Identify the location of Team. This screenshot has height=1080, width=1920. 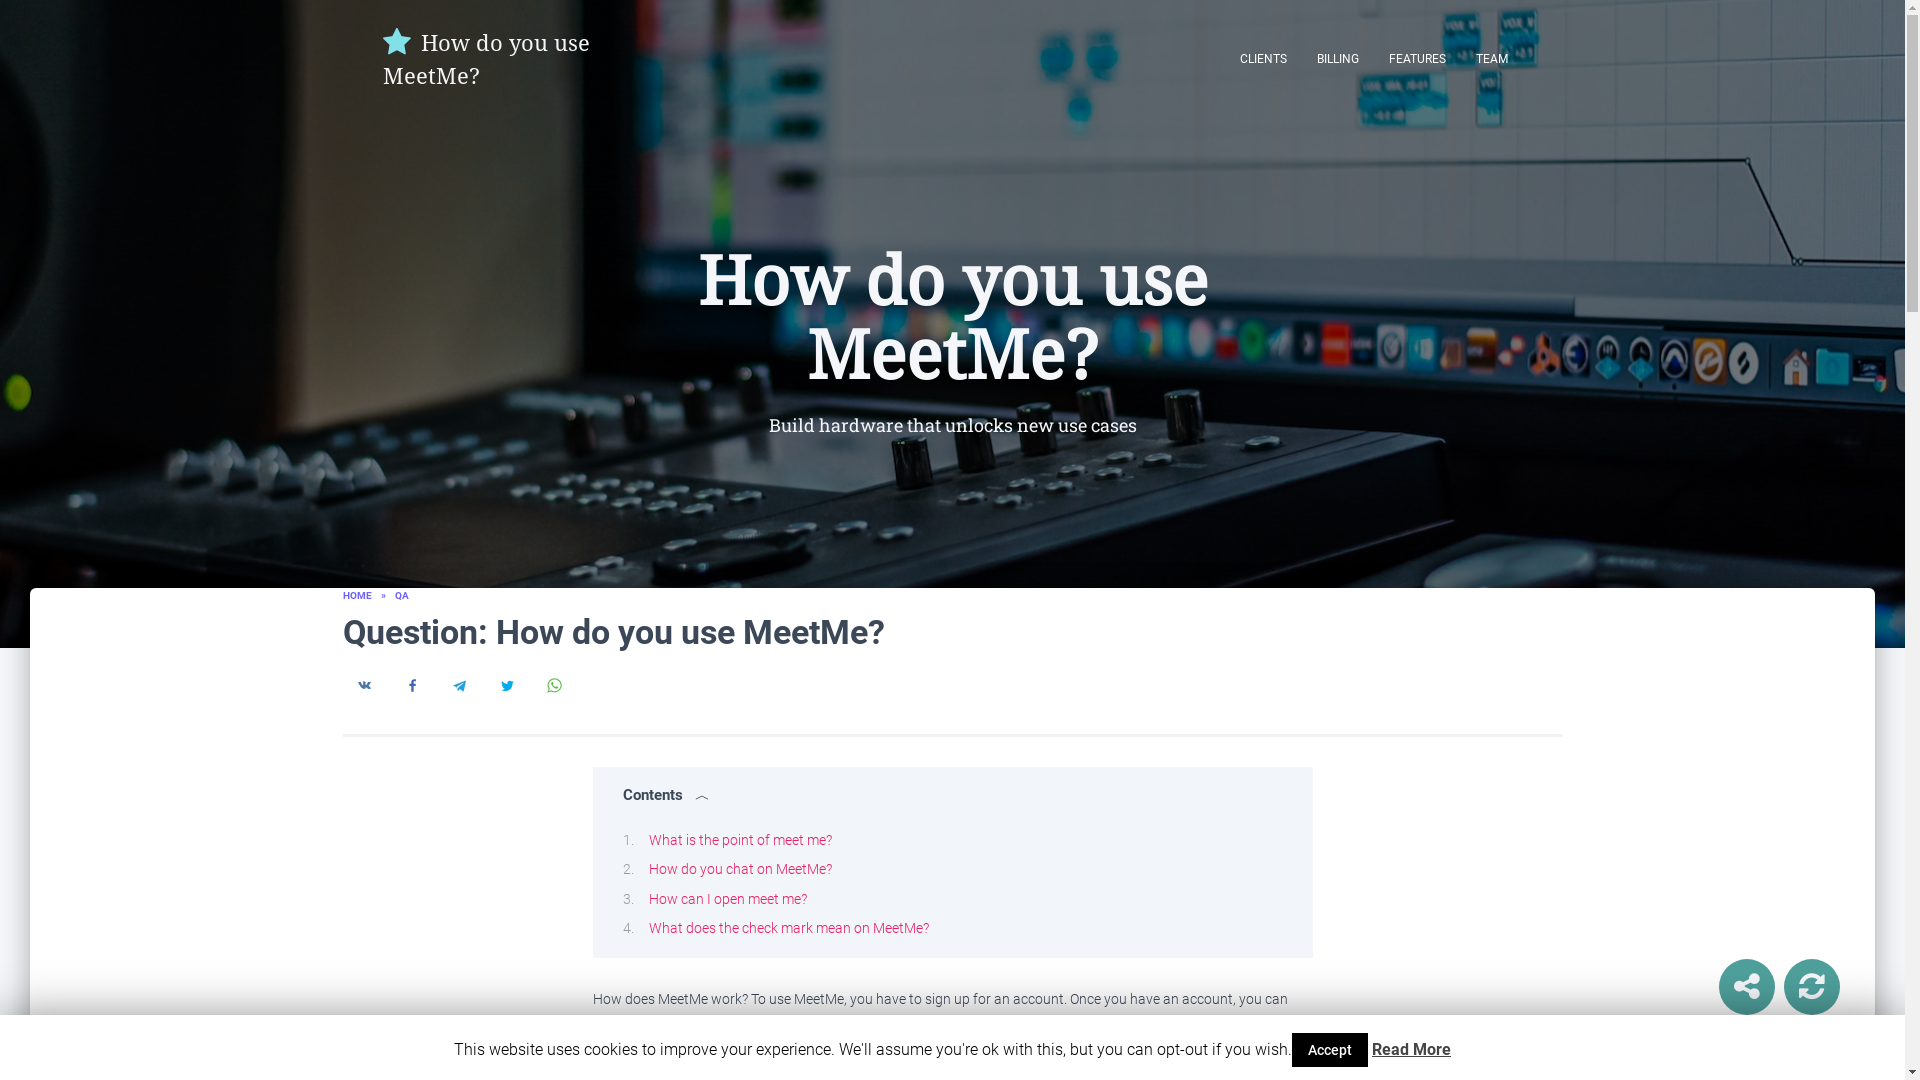
(1490, 58).